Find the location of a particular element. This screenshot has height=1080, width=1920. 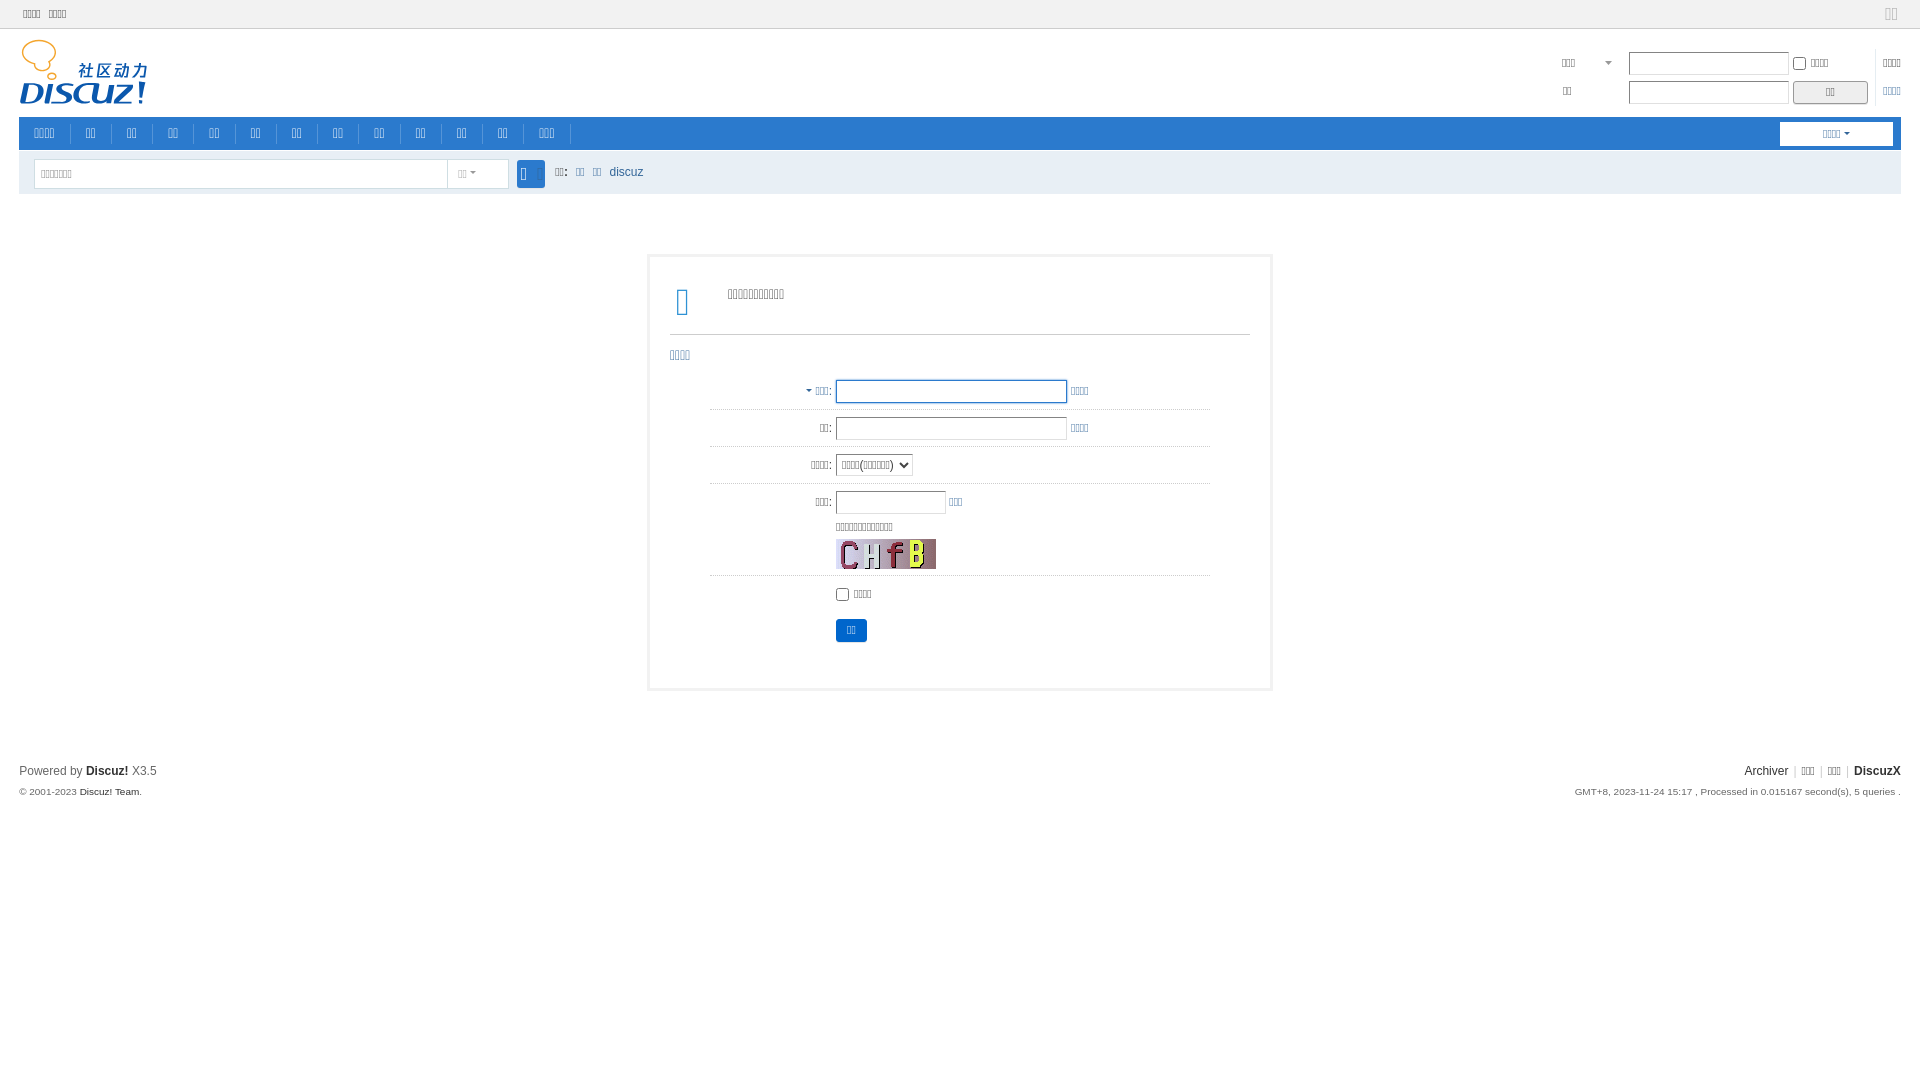

DiscuzX is located at coordinates (1878, 771).